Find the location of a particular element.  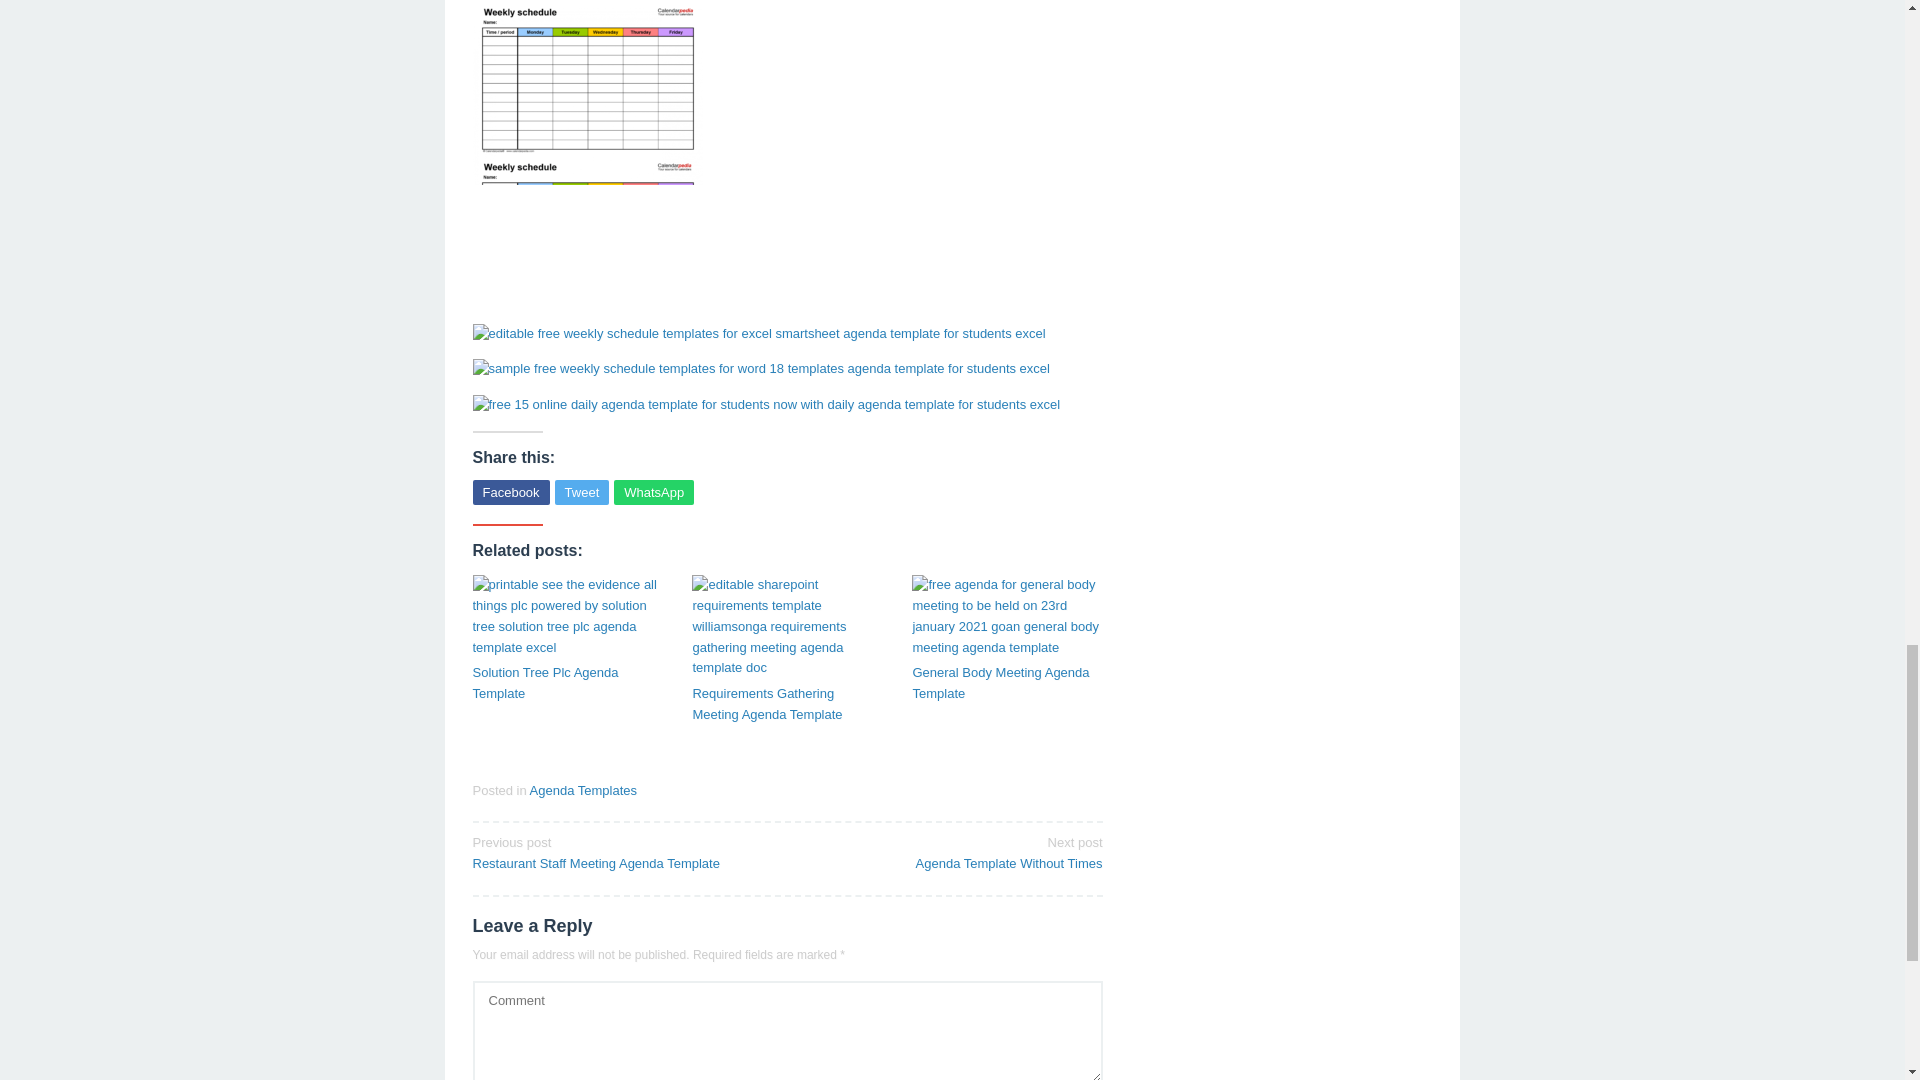

General Body Meeting Agenda Template is located at coordinates (654, 492).